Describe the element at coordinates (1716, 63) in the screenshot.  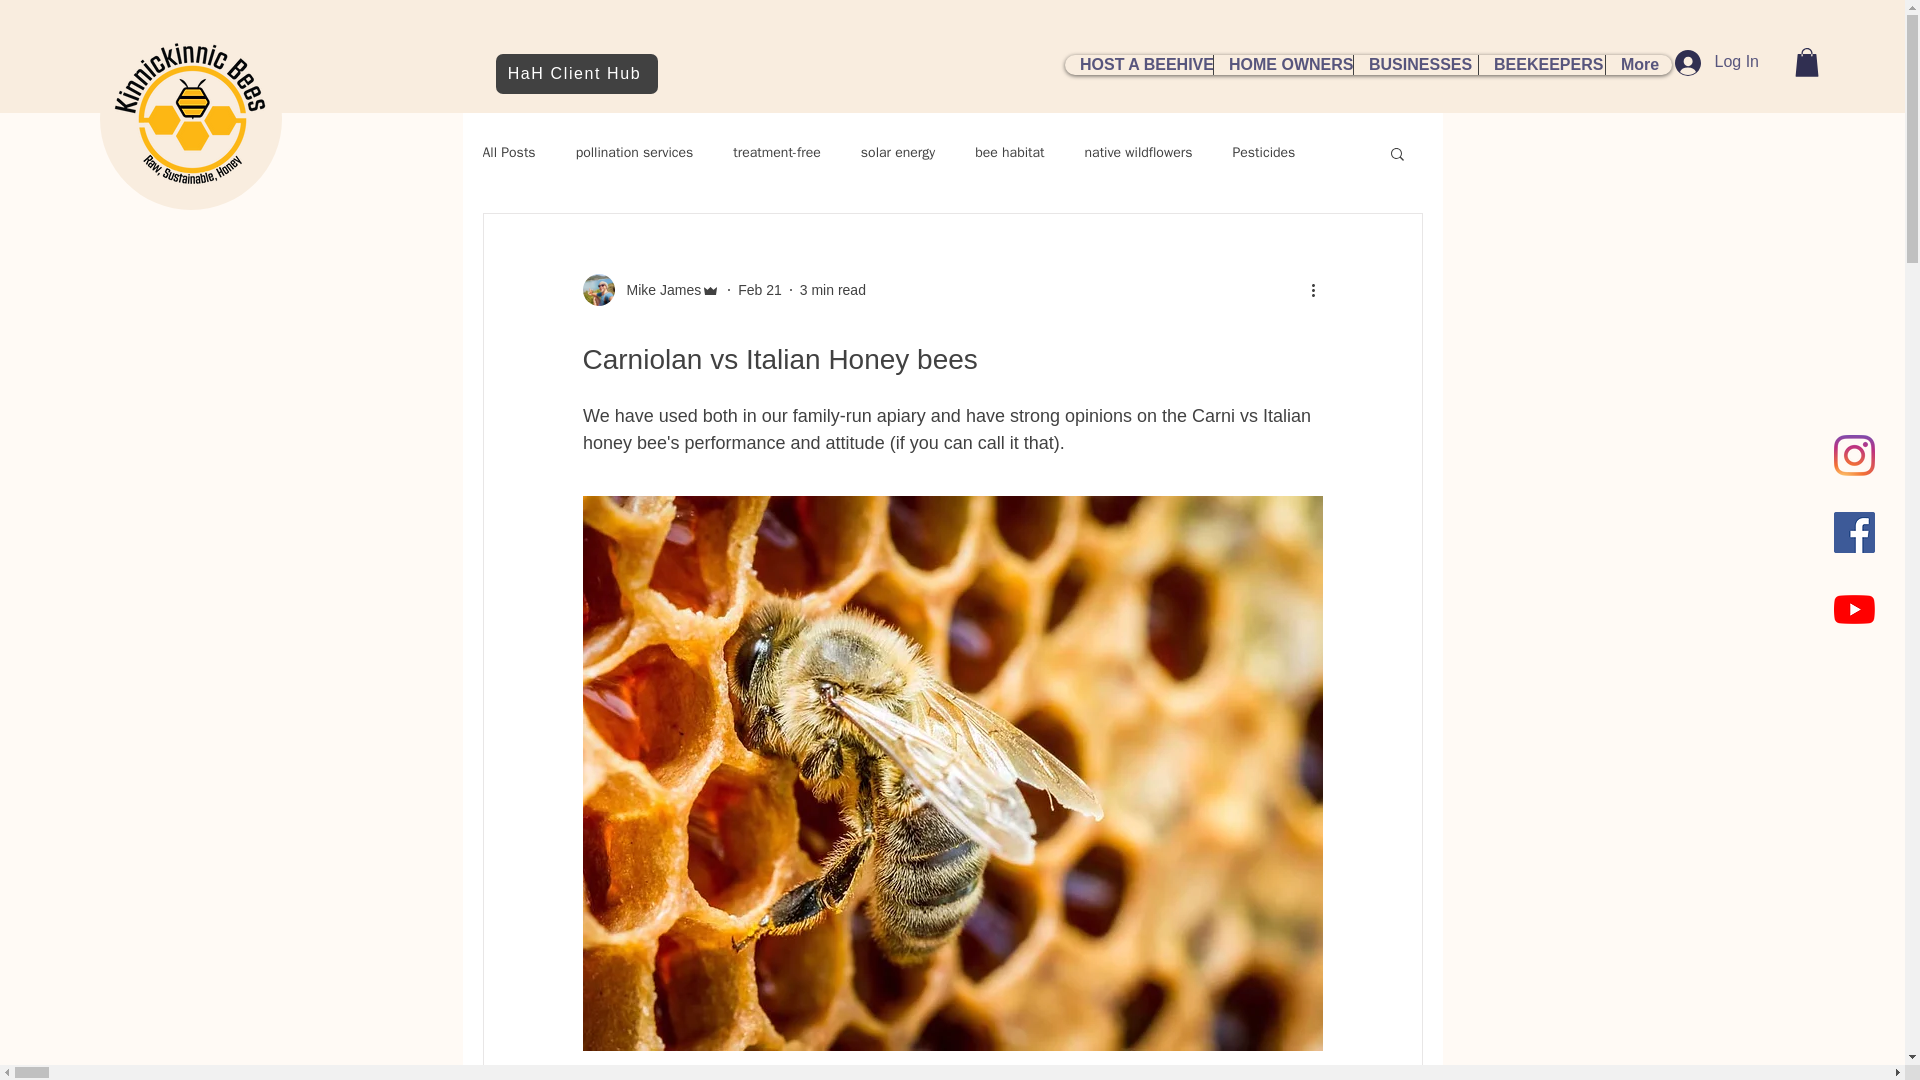
I see `Log In` at that location.